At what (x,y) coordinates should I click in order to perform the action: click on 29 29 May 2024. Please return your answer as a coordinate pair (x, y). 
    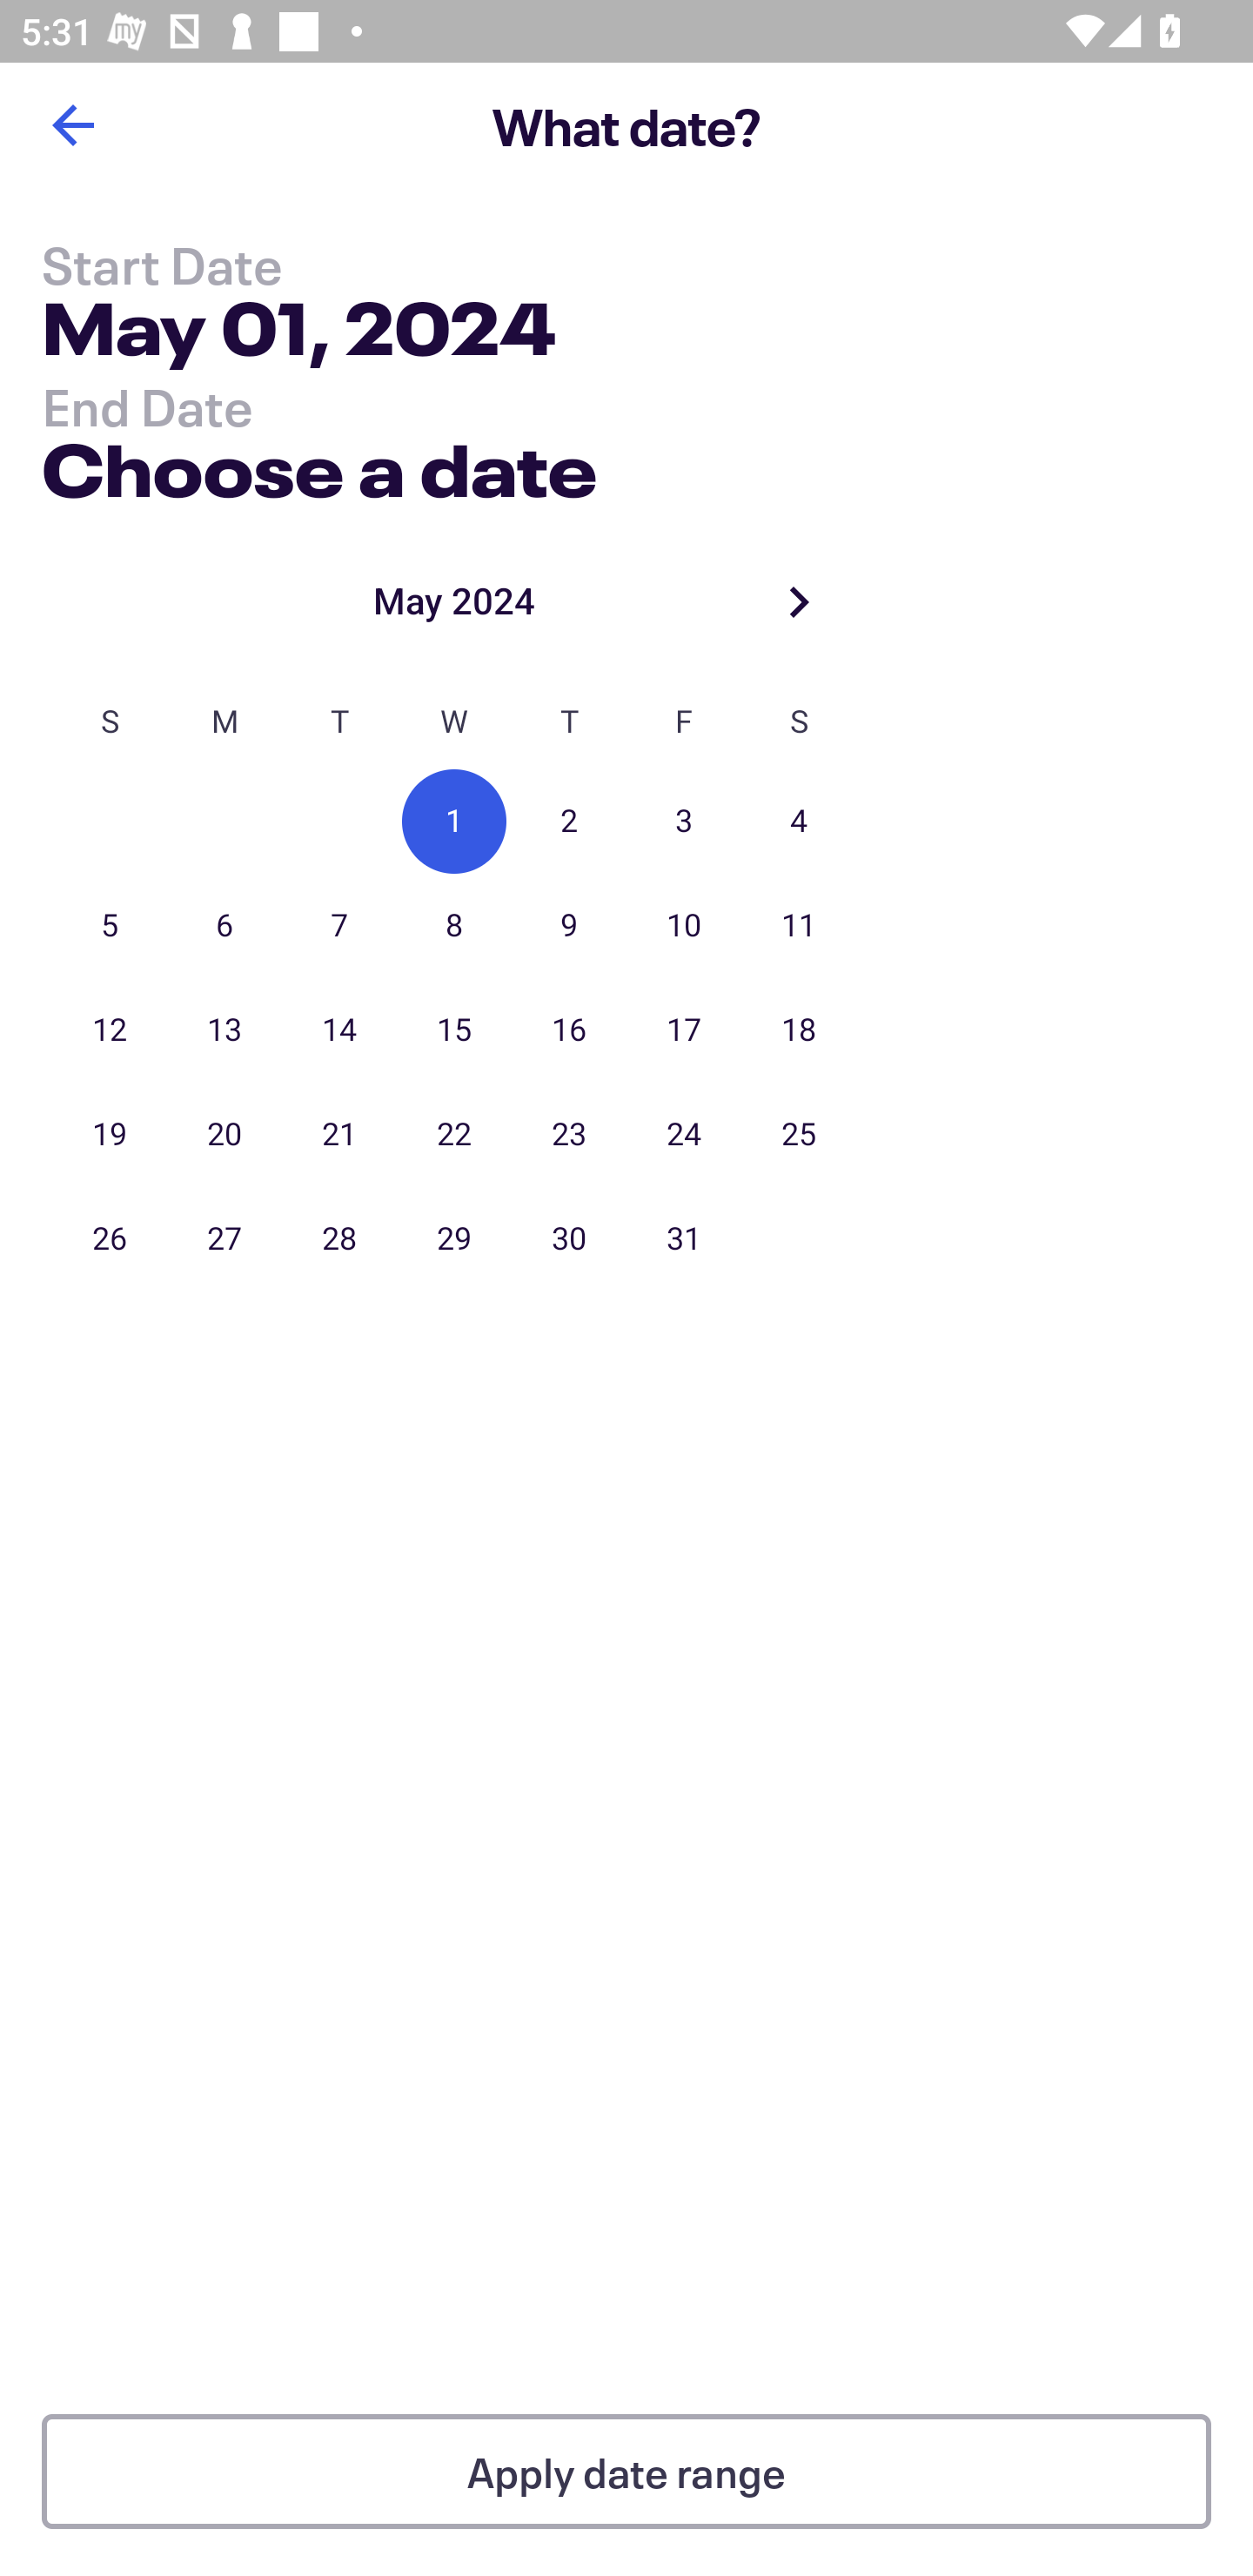
    Looking at the image, I should click on (454, 1238).